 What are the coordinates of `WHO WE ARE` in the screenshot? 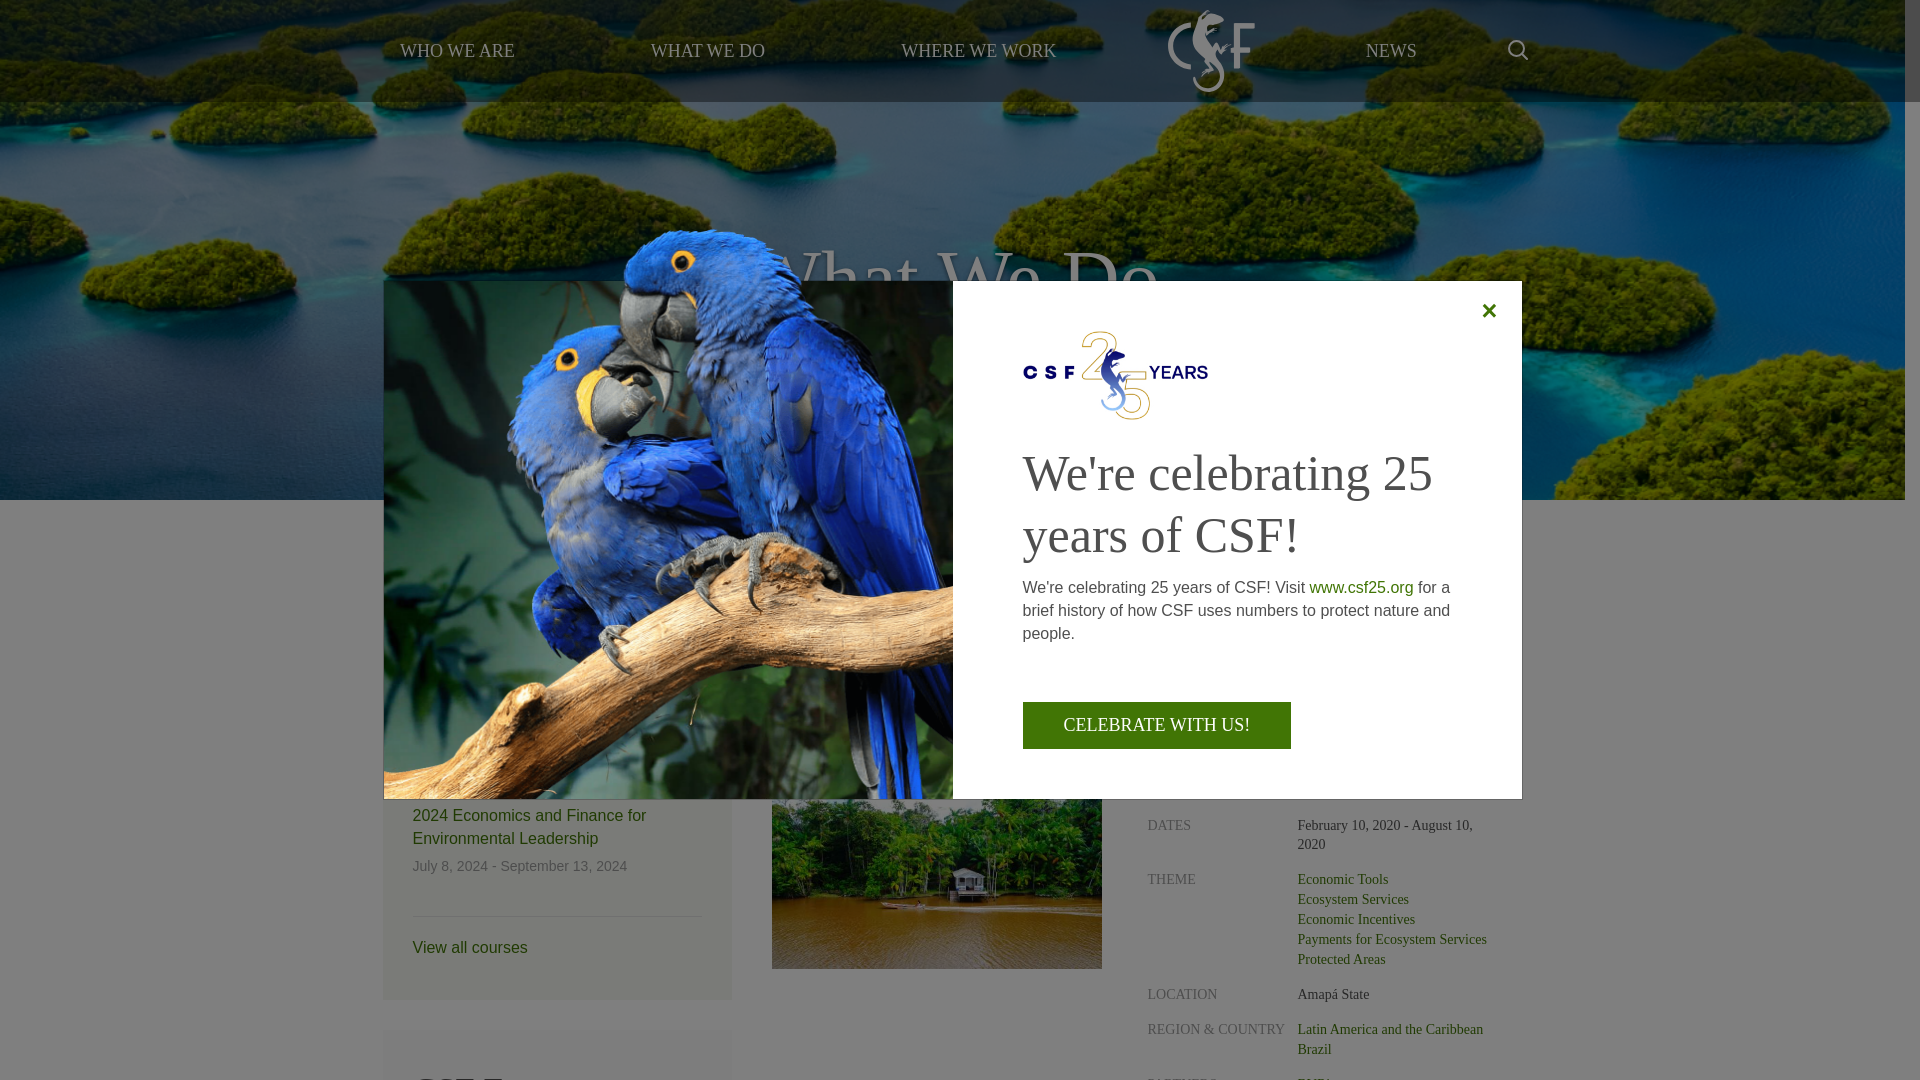 It's located at (456, 50).